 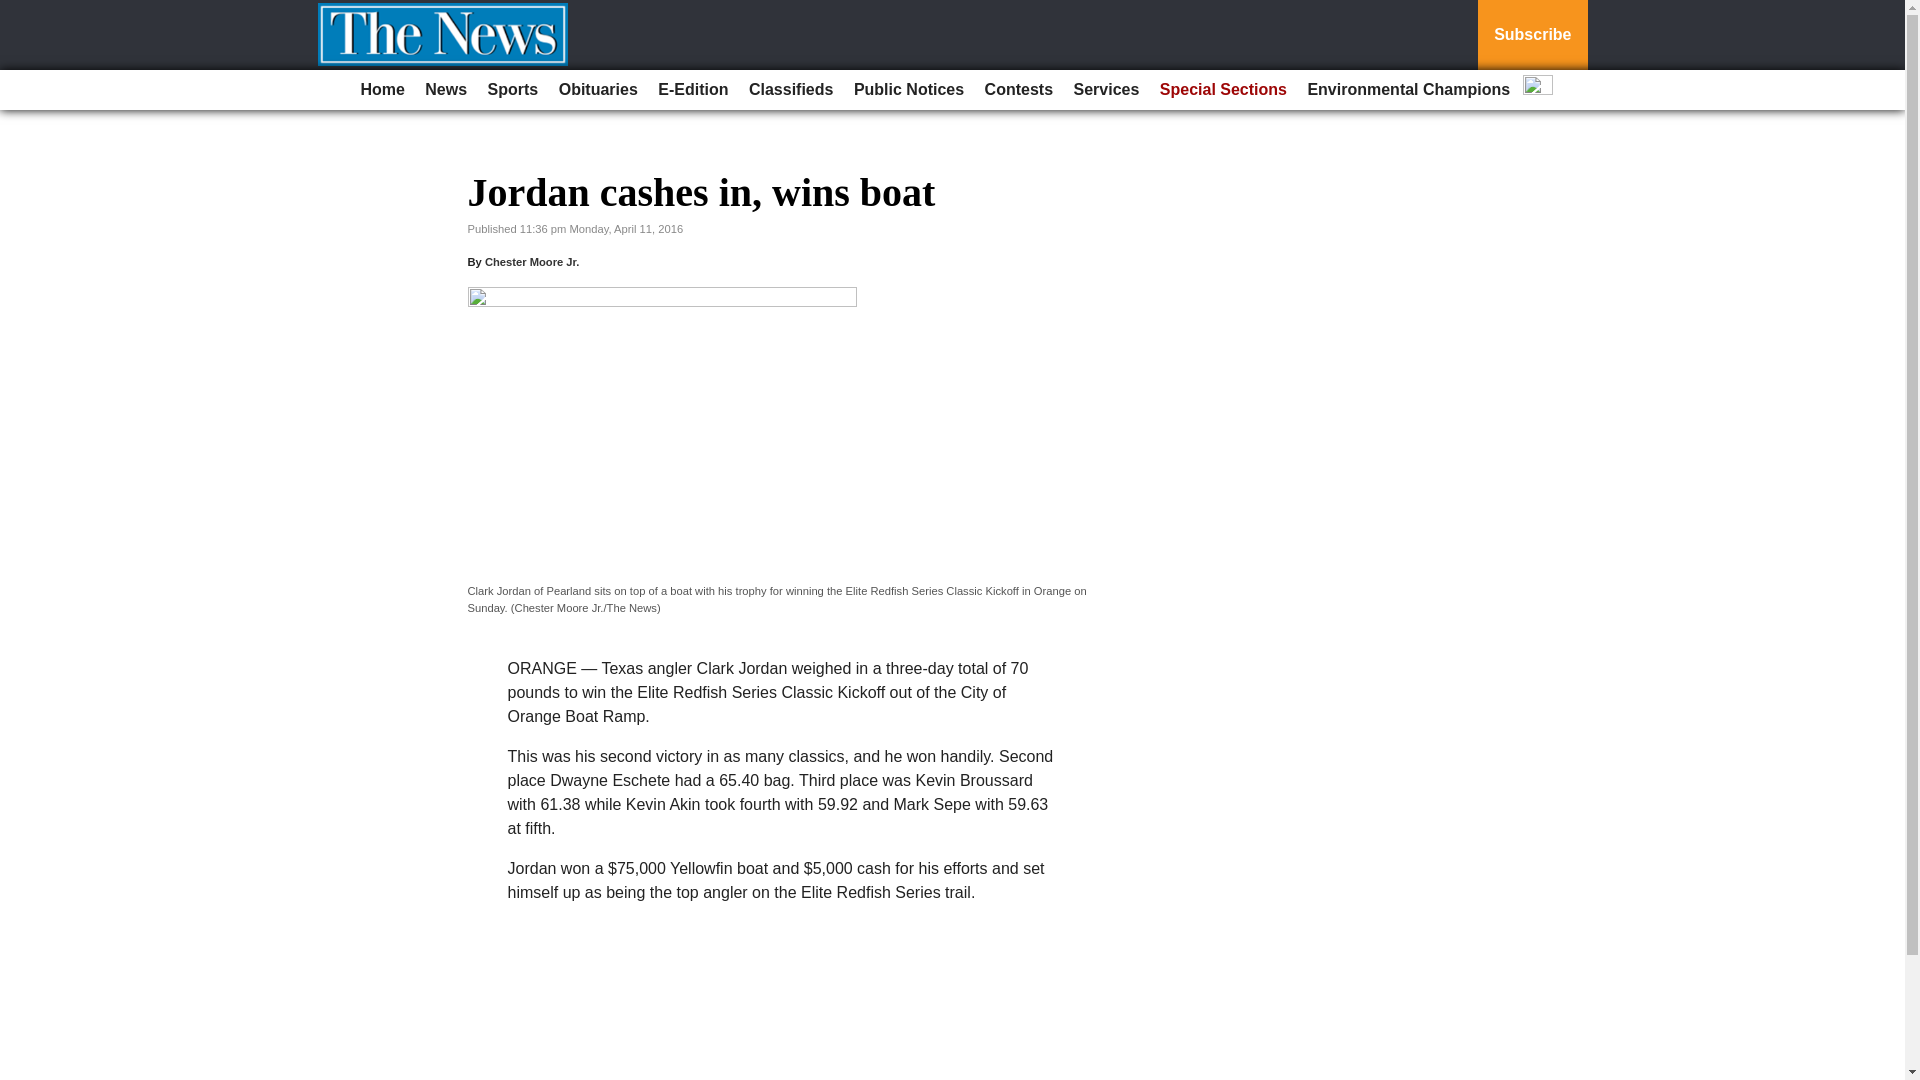 I want to click on Contests, so click(x=1019, y=90).